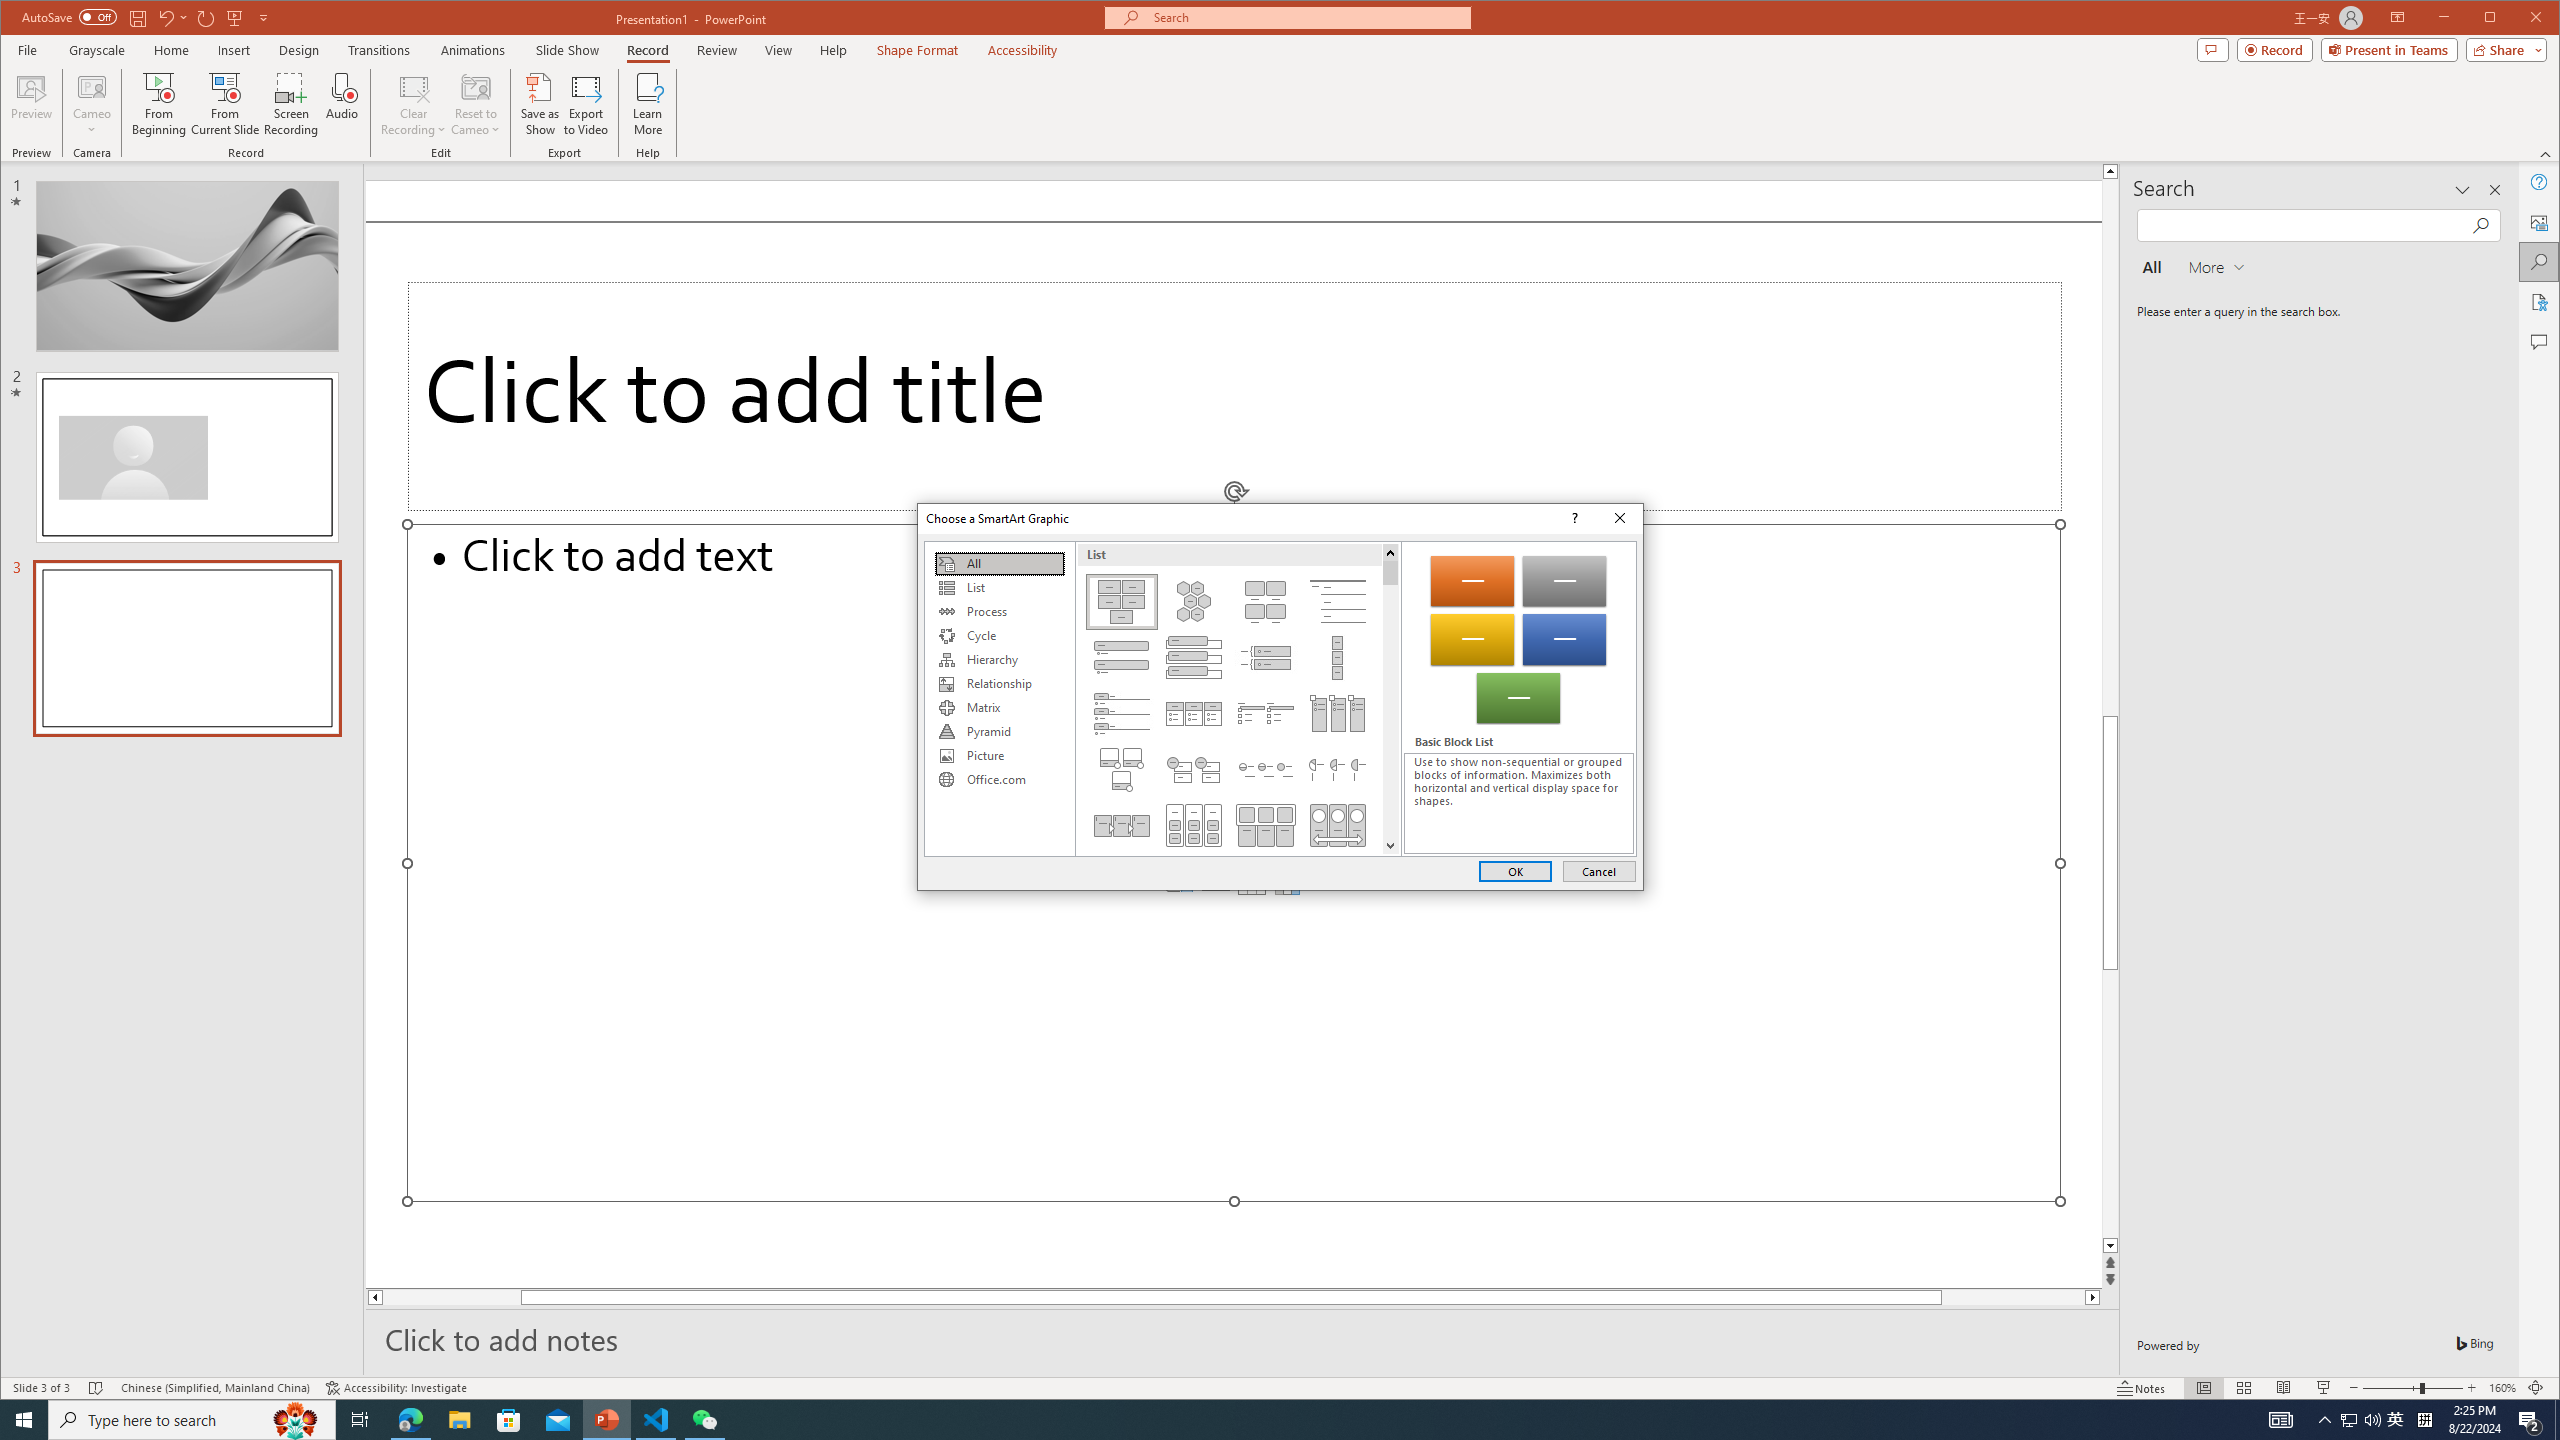 The height and width of the screenshot is (1440, 2560). Describe the element at coordinates (1237, 698) in the screenshot. I see `Graphic Layouts` at that location.